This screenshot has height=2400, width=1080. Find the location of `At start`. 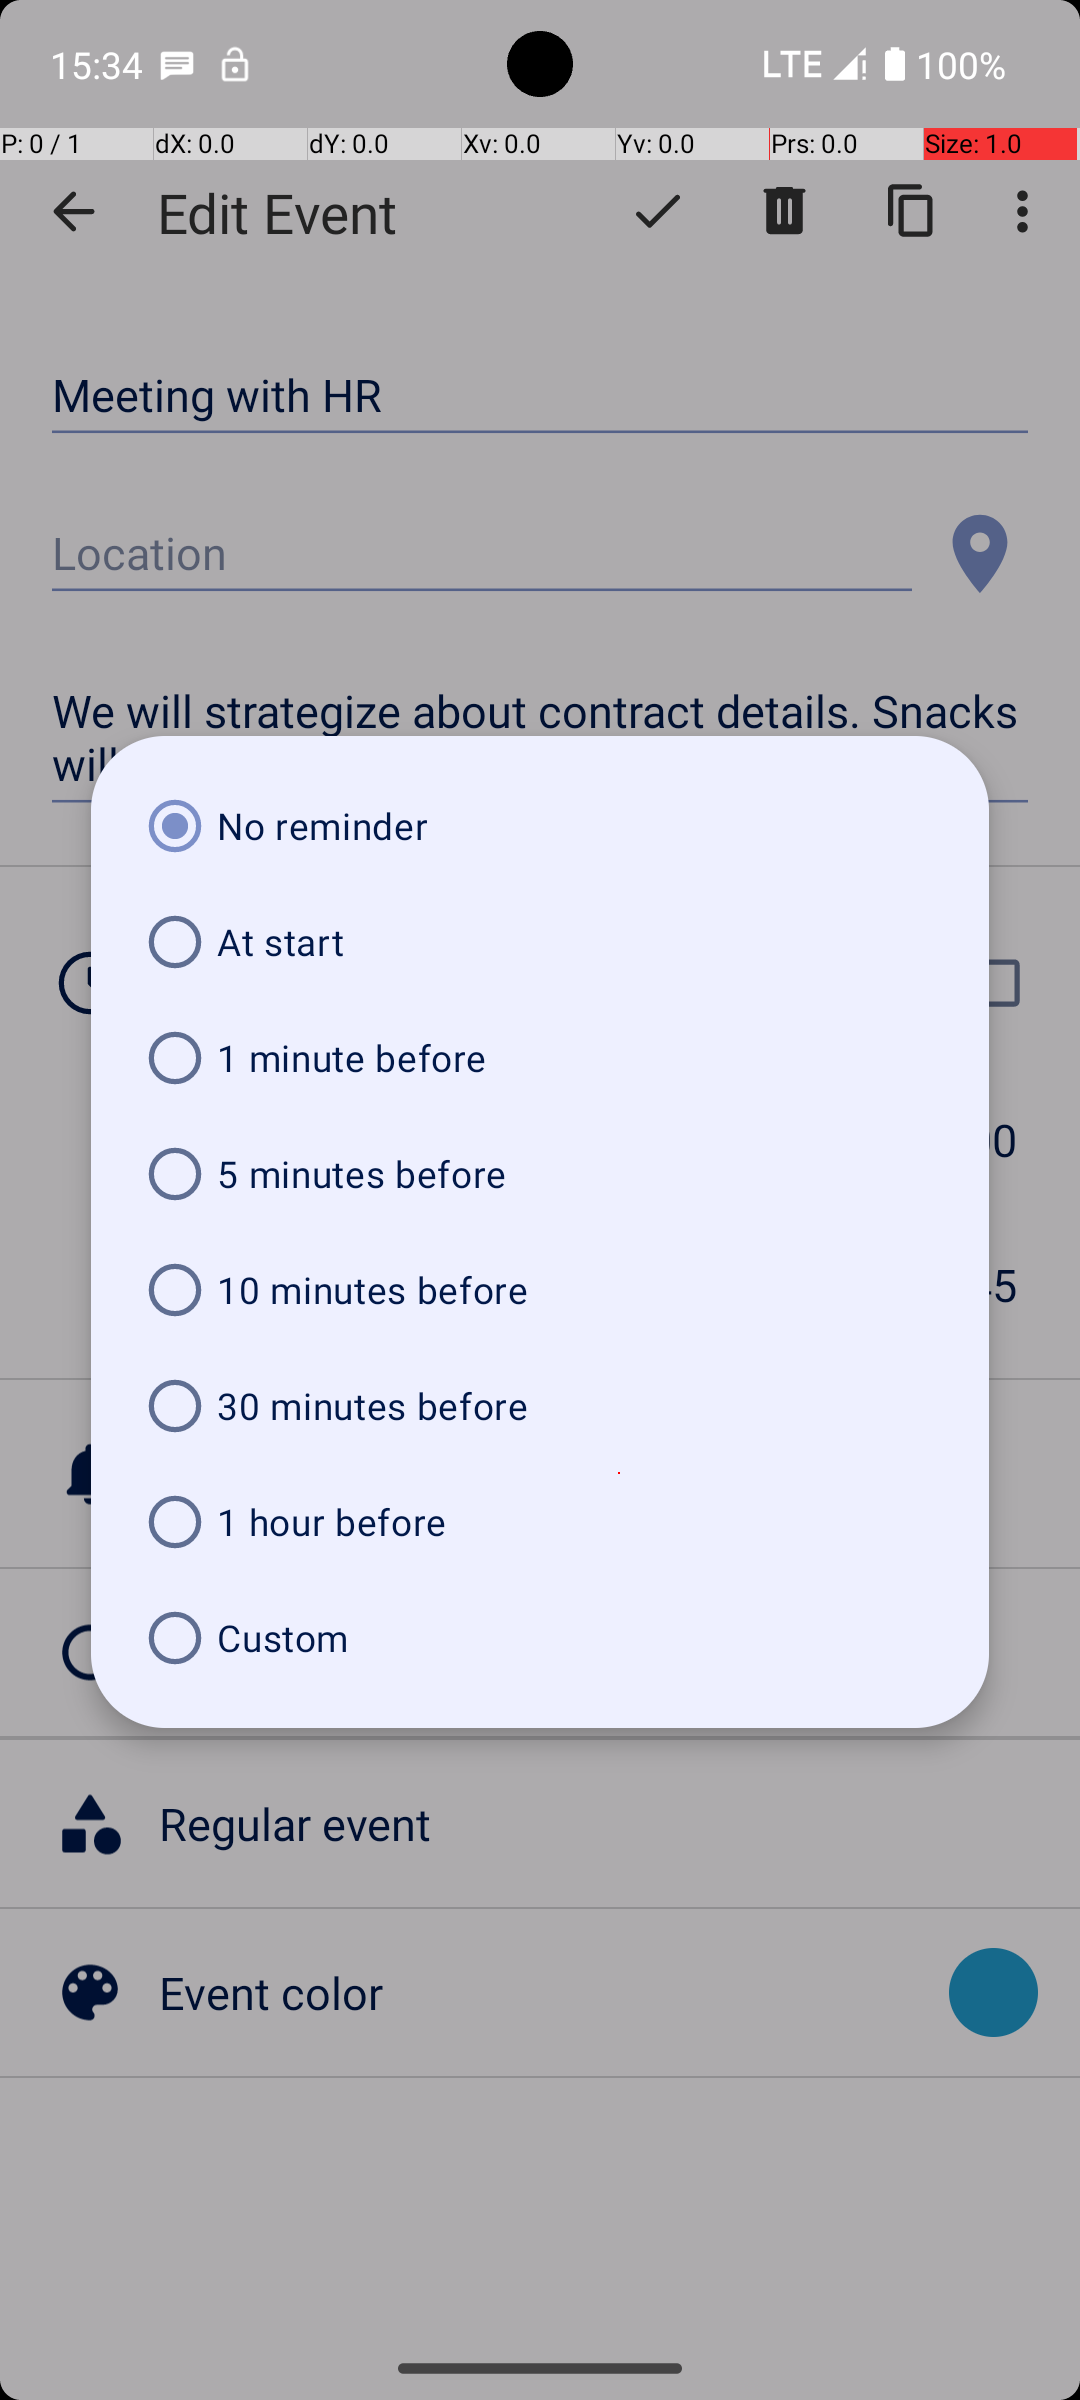

At start is located at coordinates (540, 942).